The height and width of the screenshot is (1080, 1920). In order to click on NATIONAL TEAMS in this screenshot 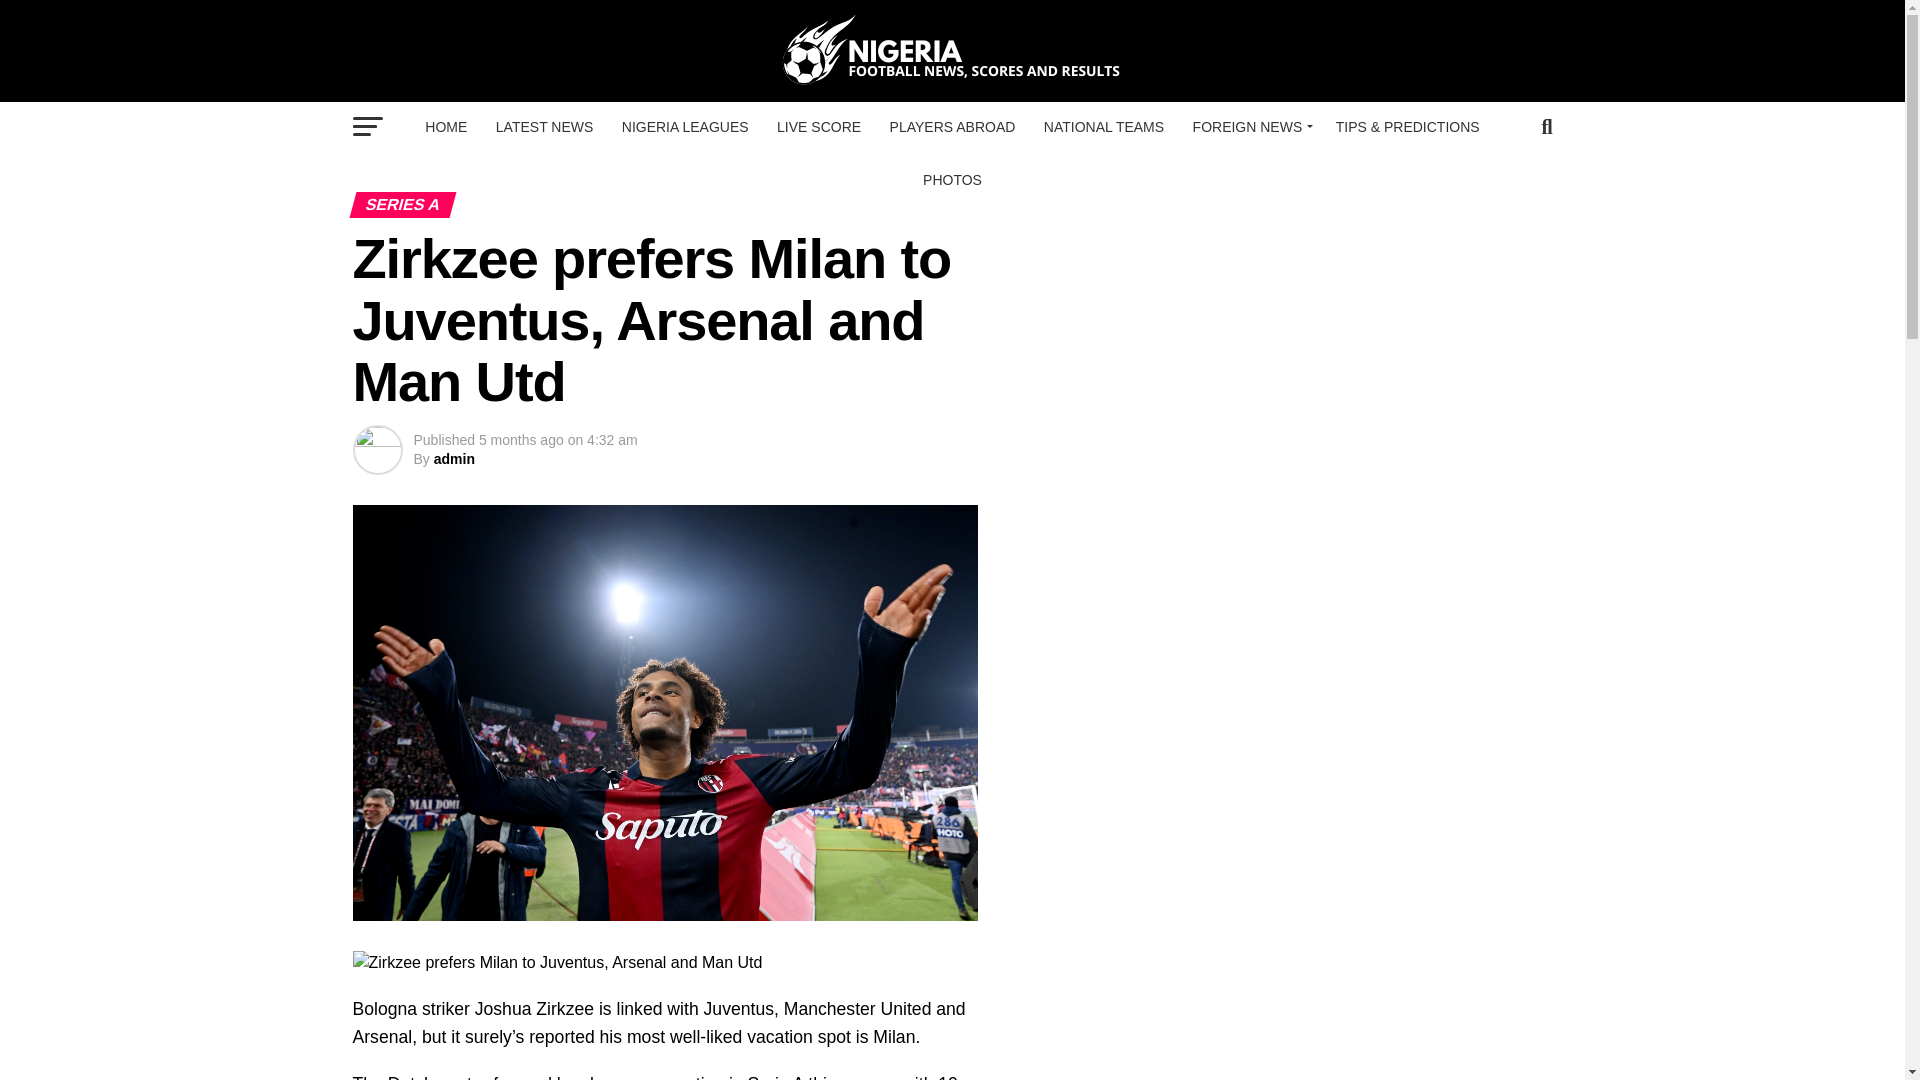, I will do `click(1104, 126)`.